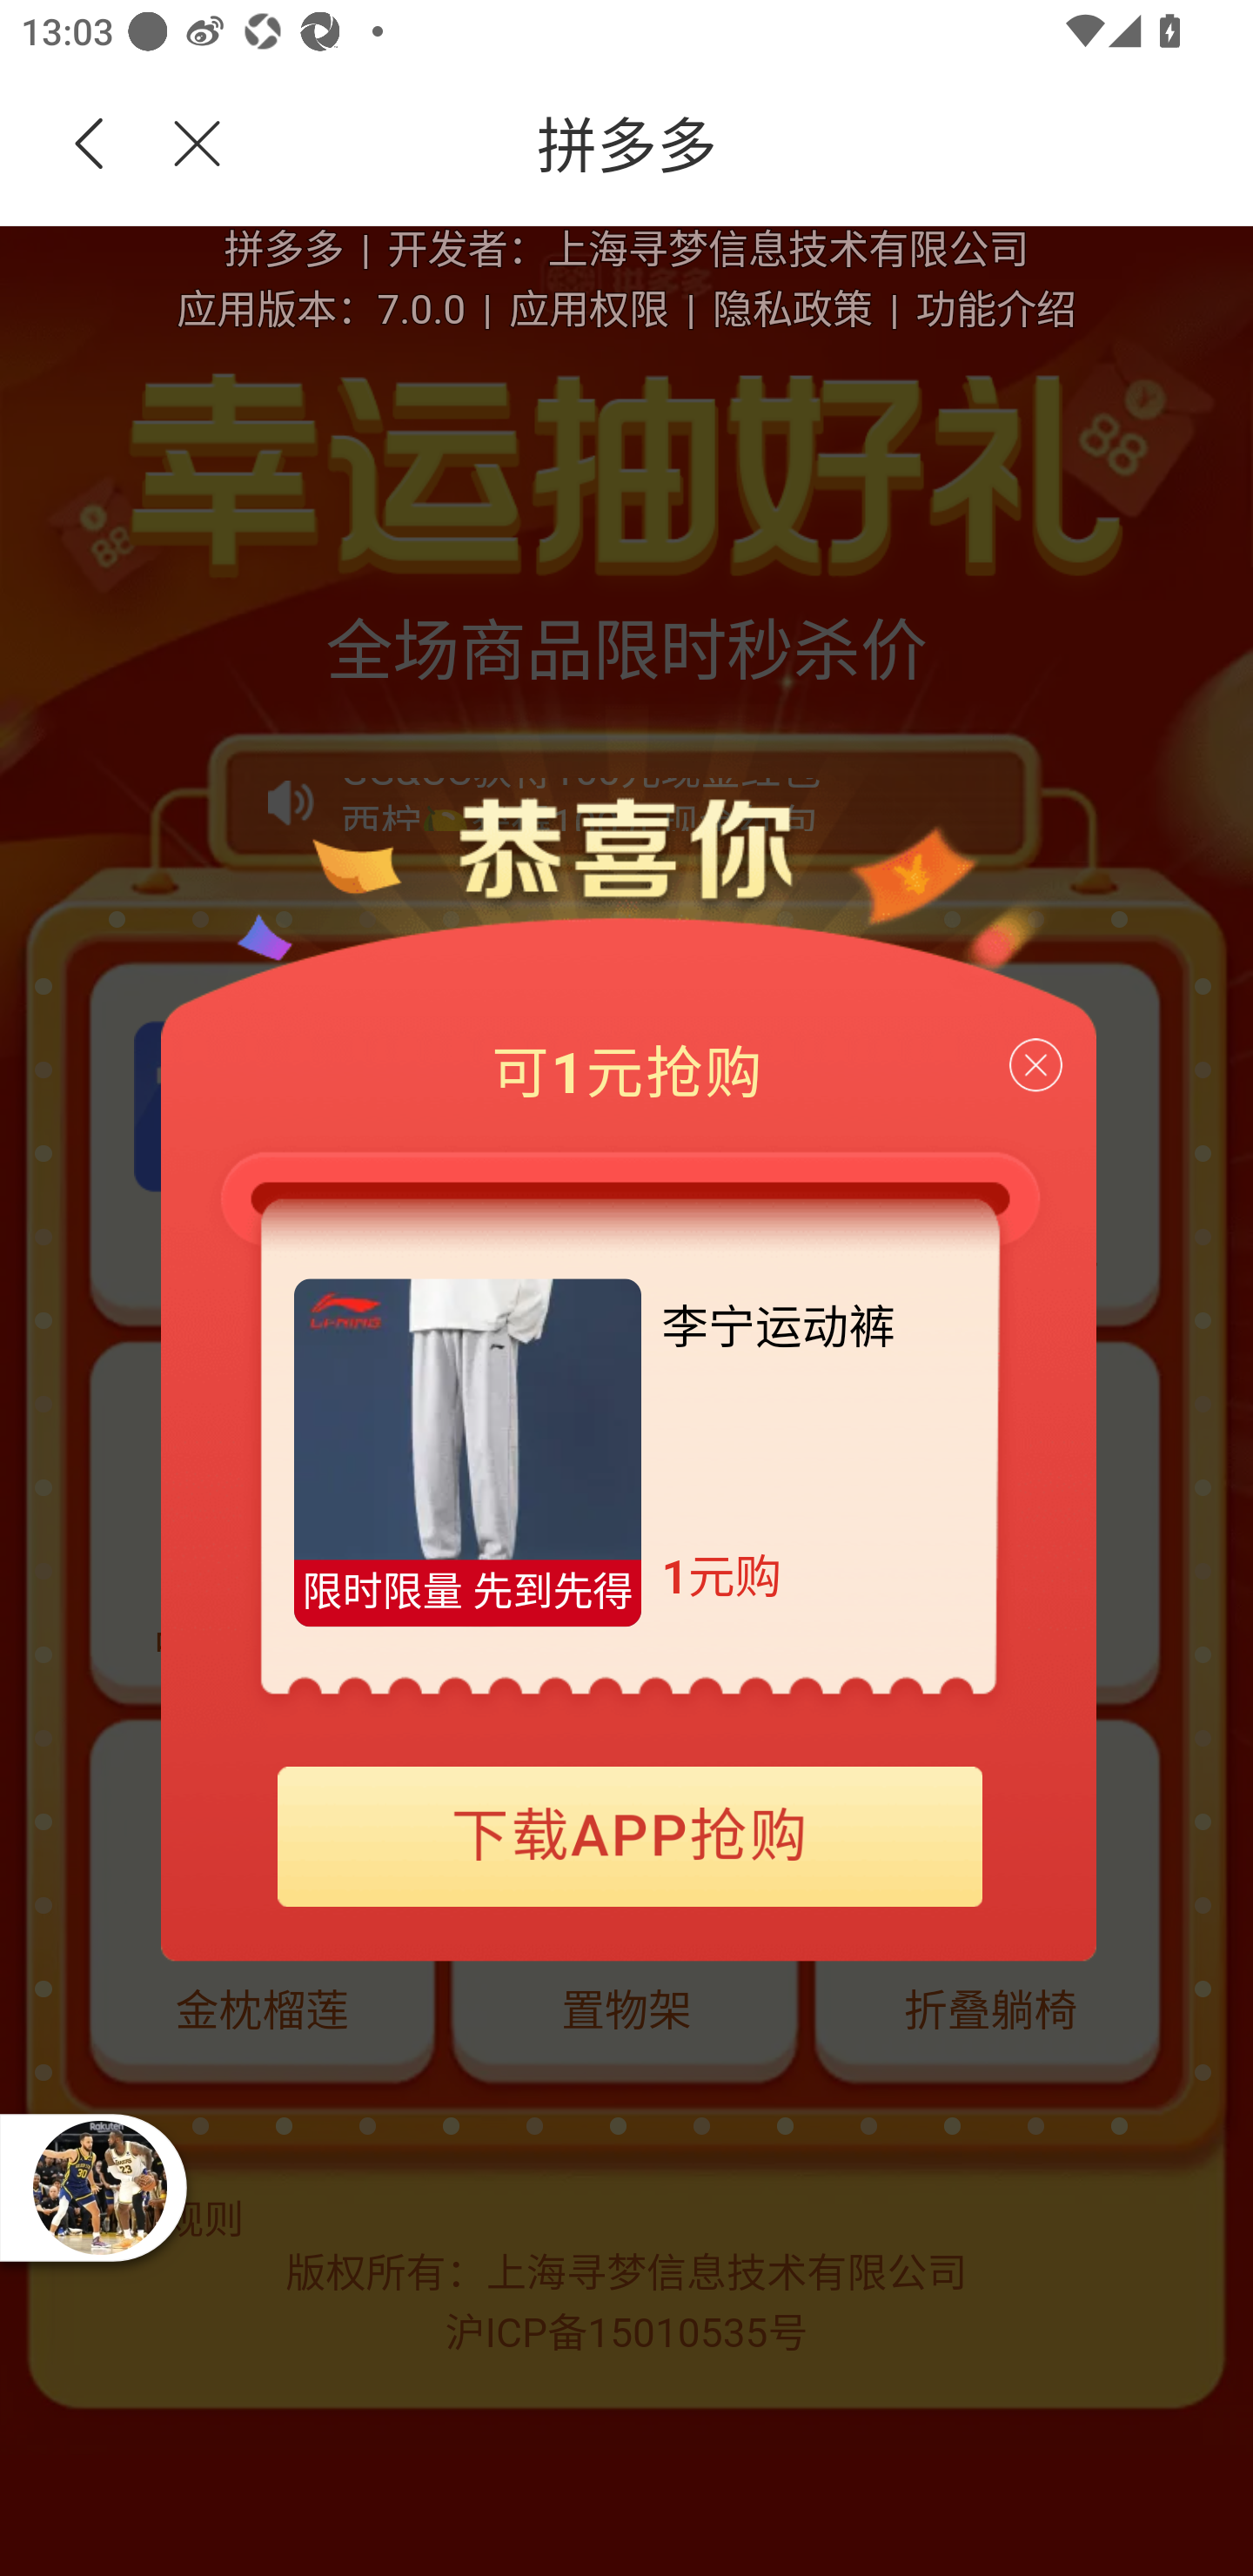  I want to click on , so click(179, 144).